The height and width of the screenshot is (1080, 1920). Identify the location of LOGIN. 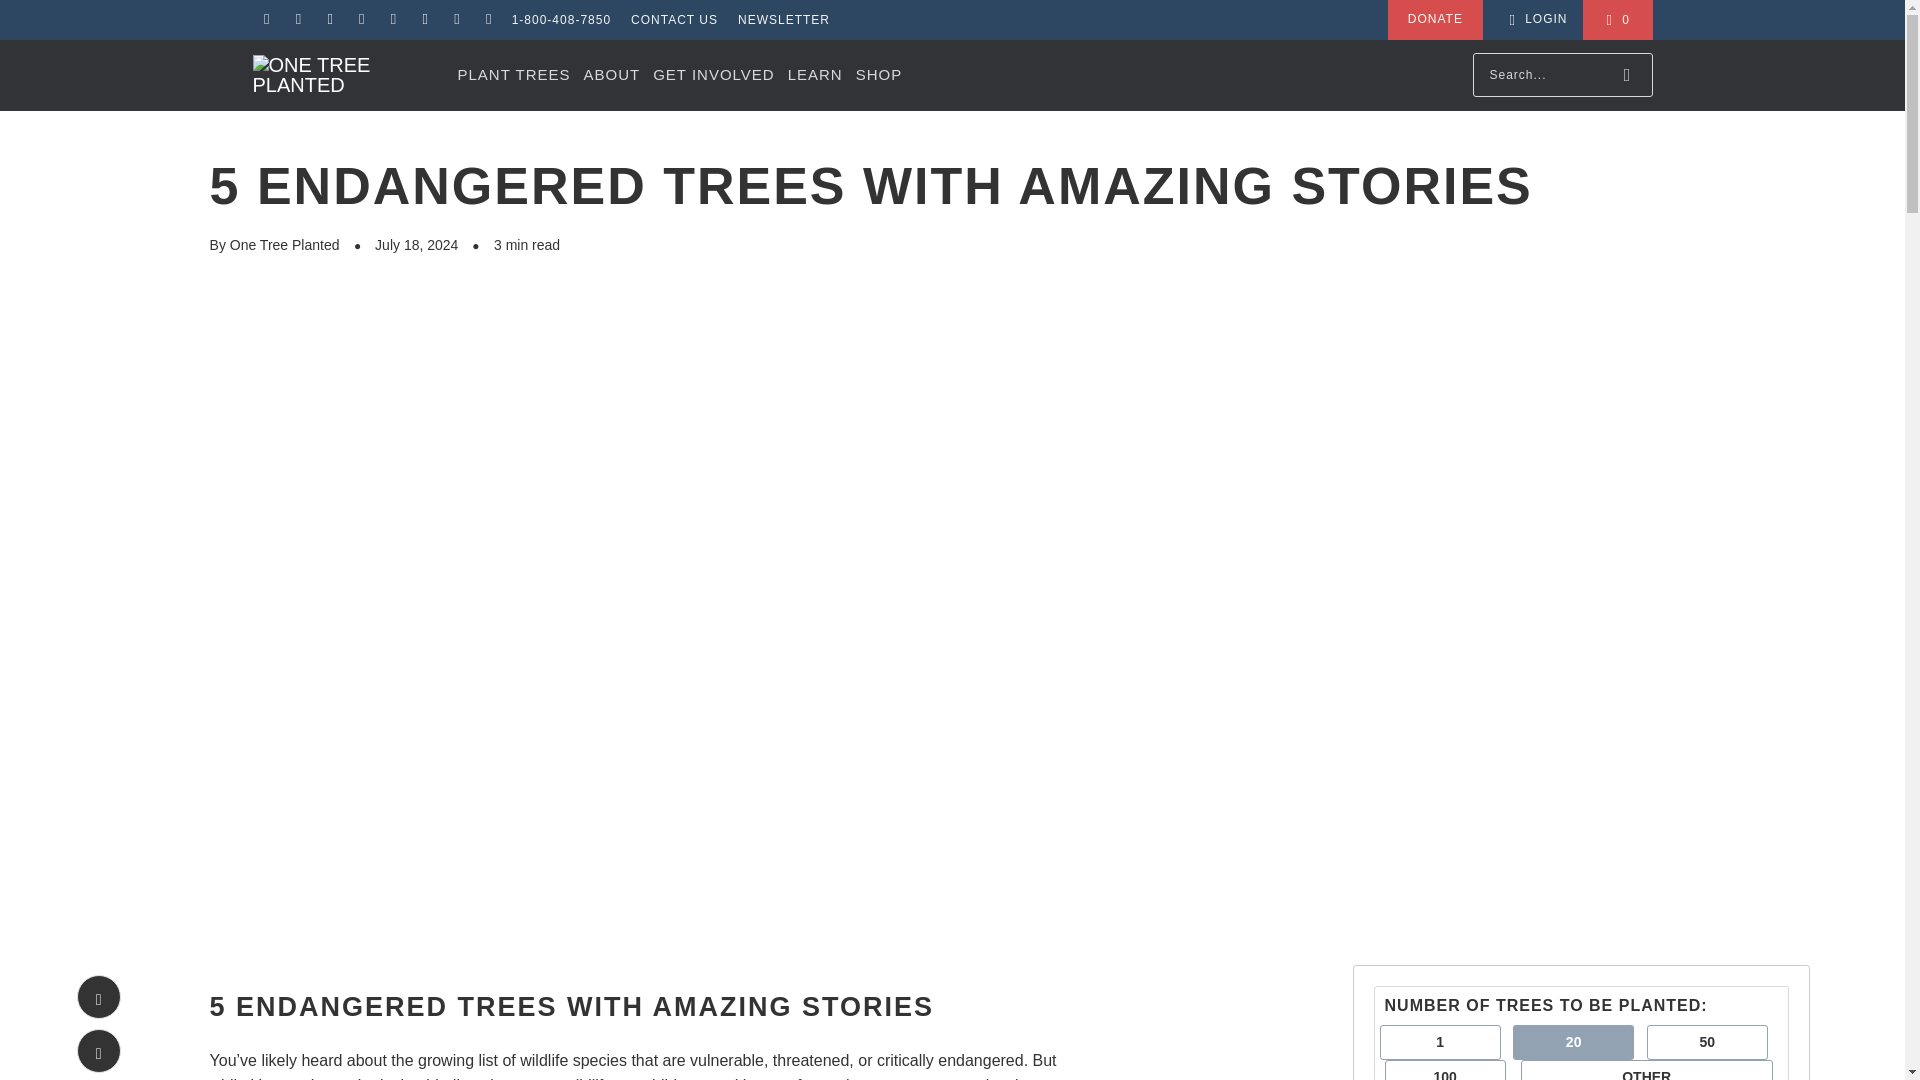
(1536, 20).